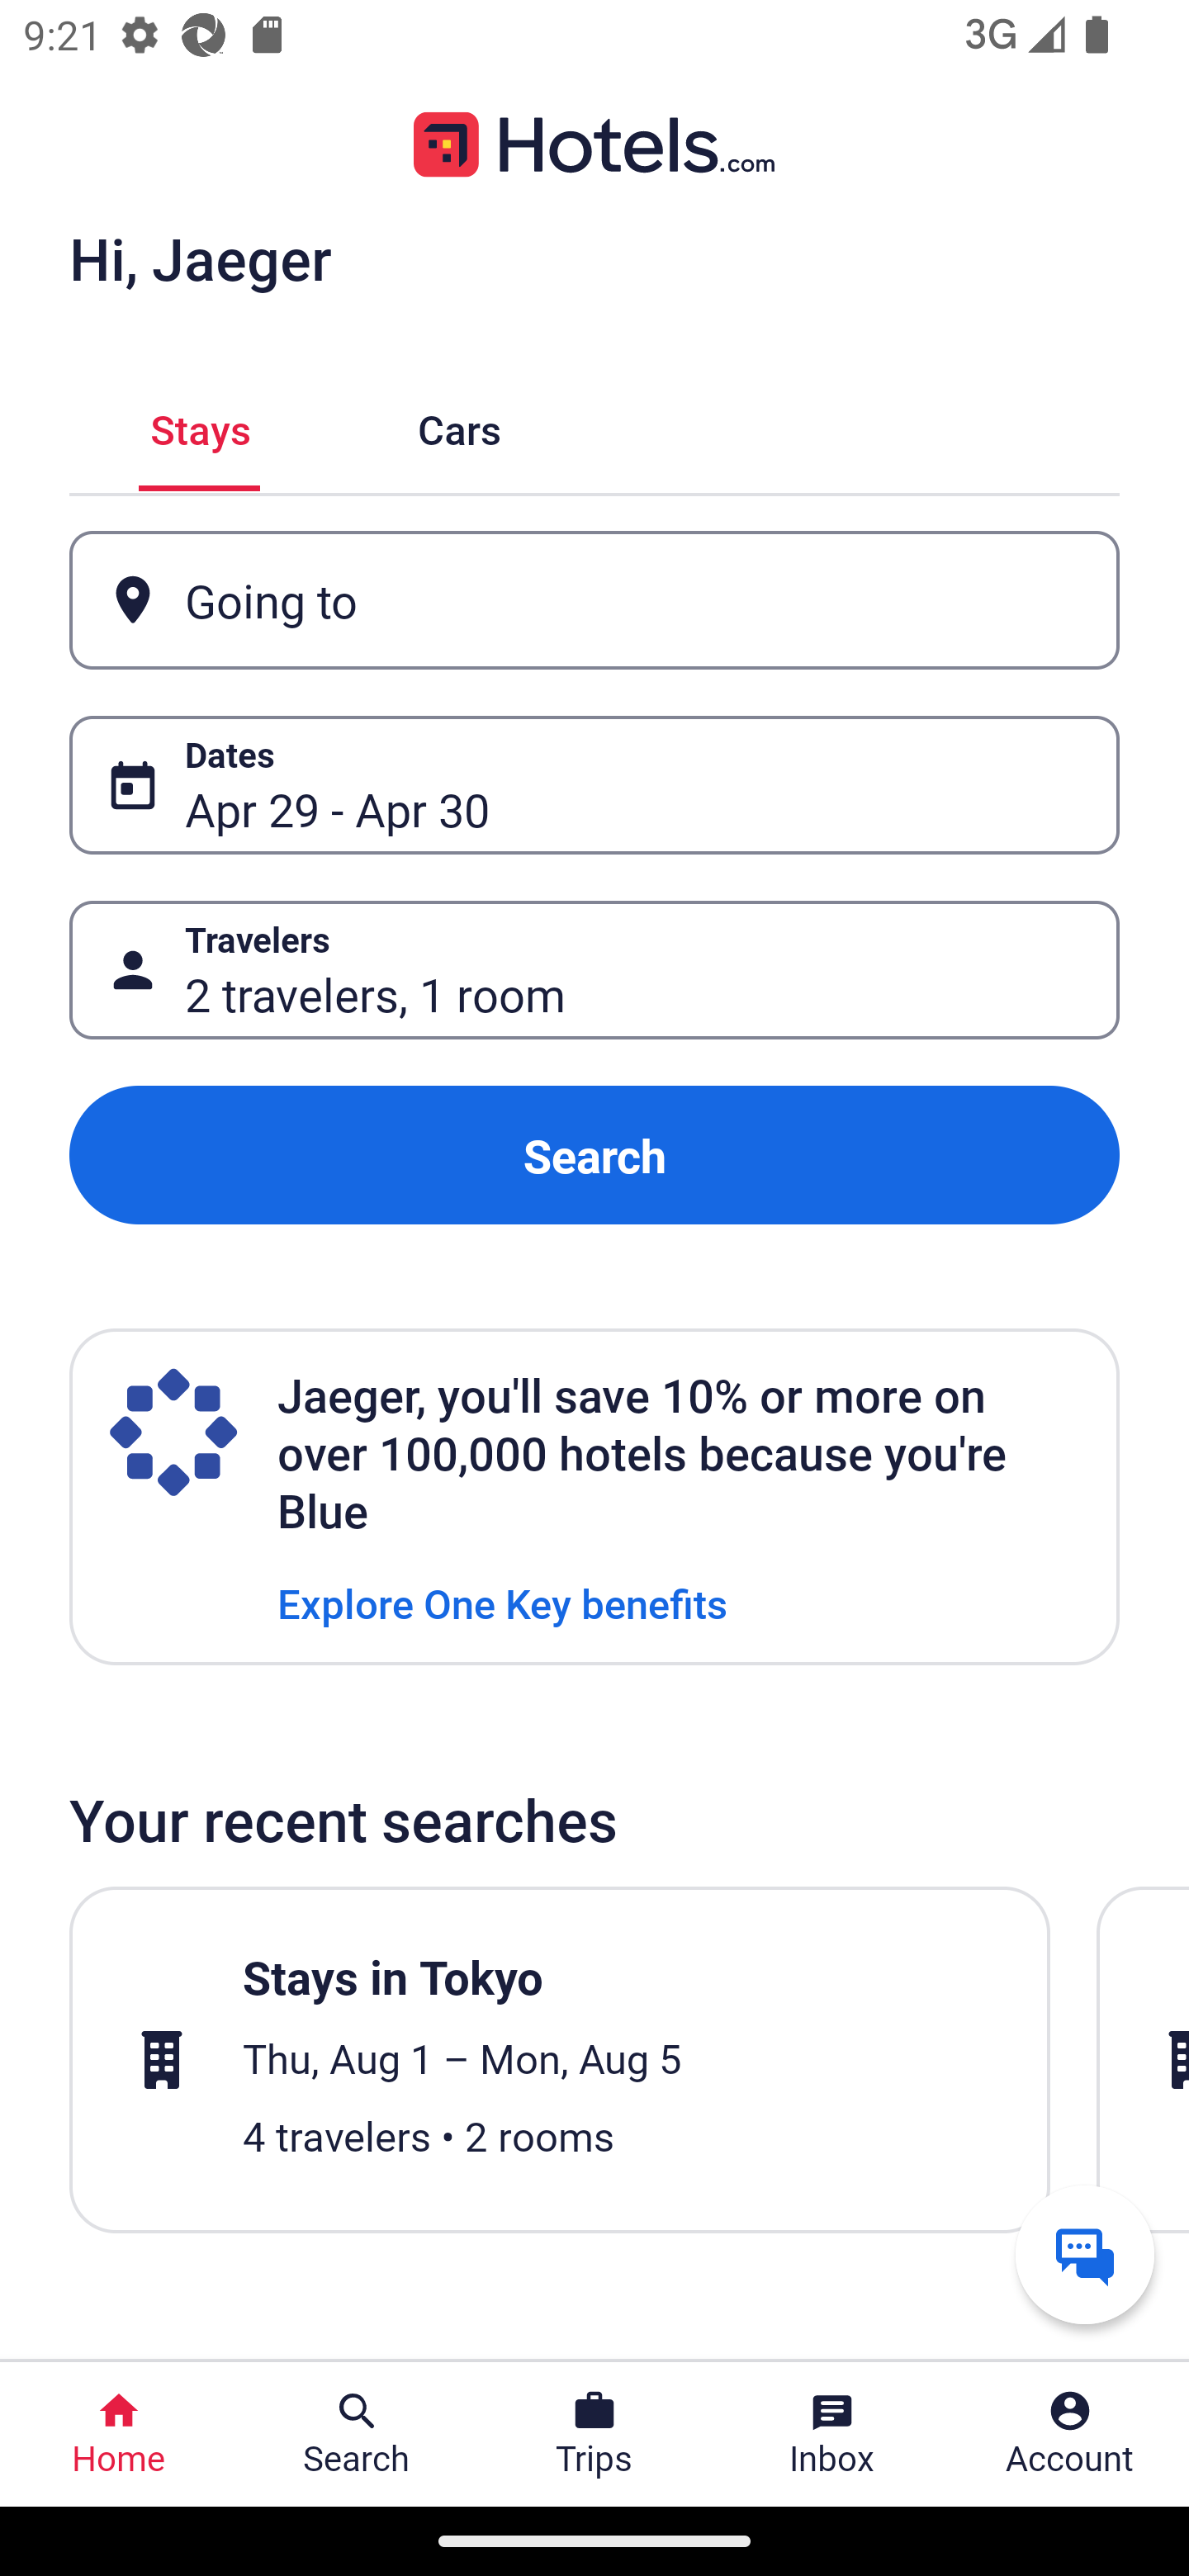  What do you see at coordinates (594, 2434) in the screenshot?
I see `Trips Trips Button` at bounding box center [594, 2434].